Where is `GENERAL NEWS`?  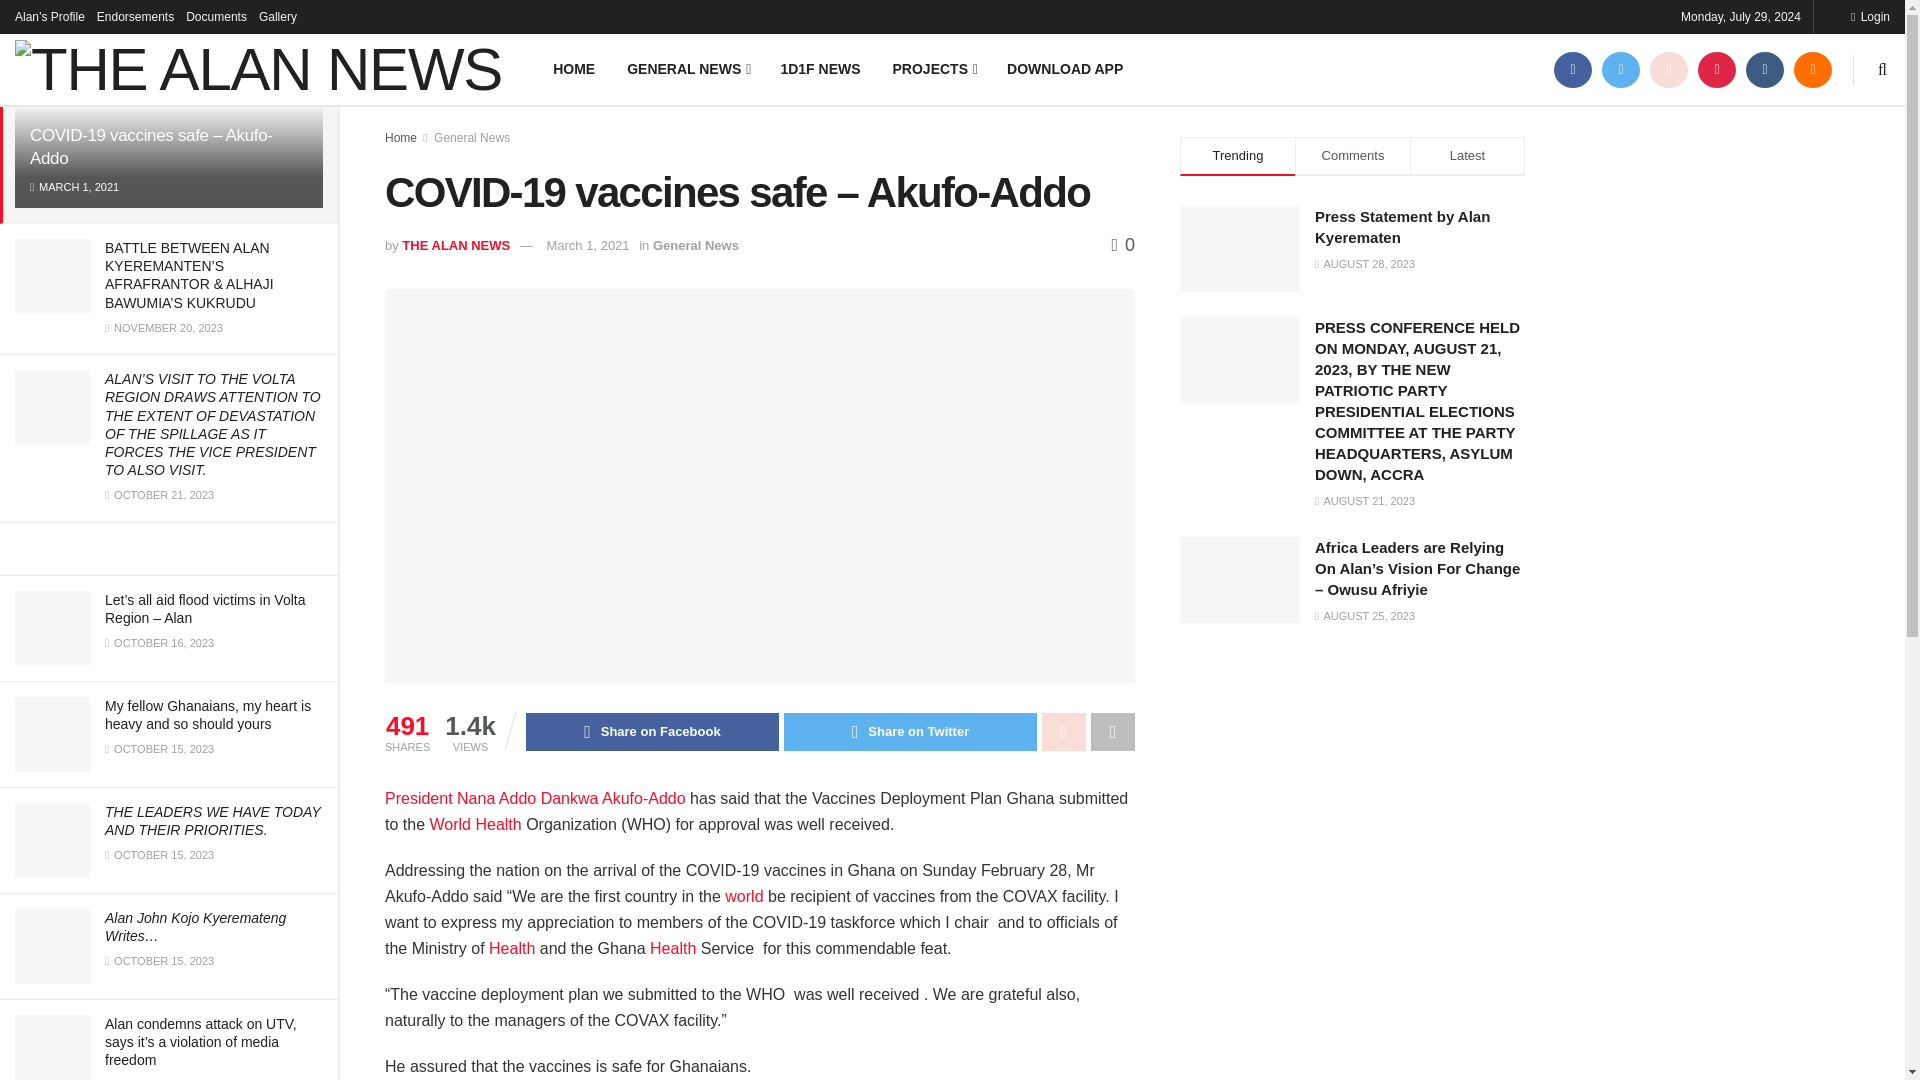
GENERAL NEWS is located at coordinates (687, 68).